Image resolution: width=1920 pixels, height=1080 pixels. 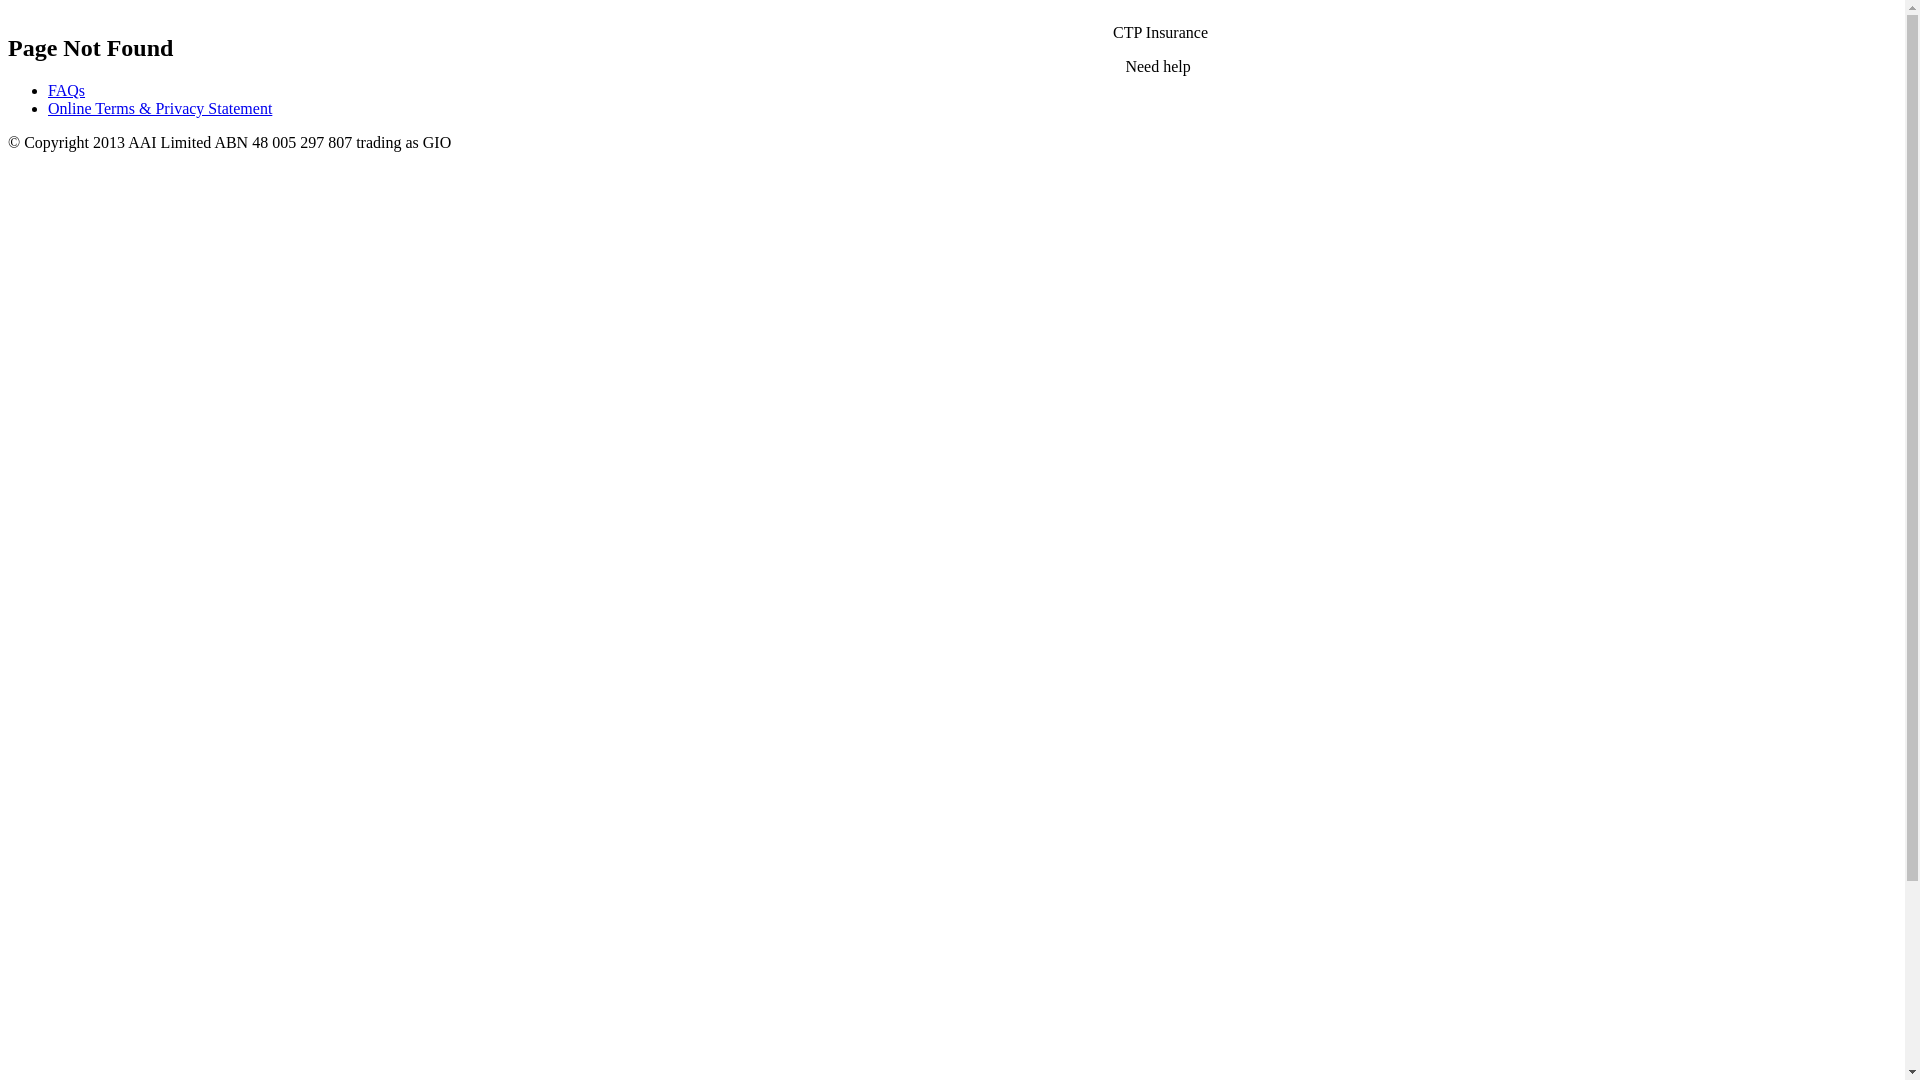 What do you see at coordinates (1160, 66) in the screenshot?
I see `Need help` at bounding box center [1160, 66].